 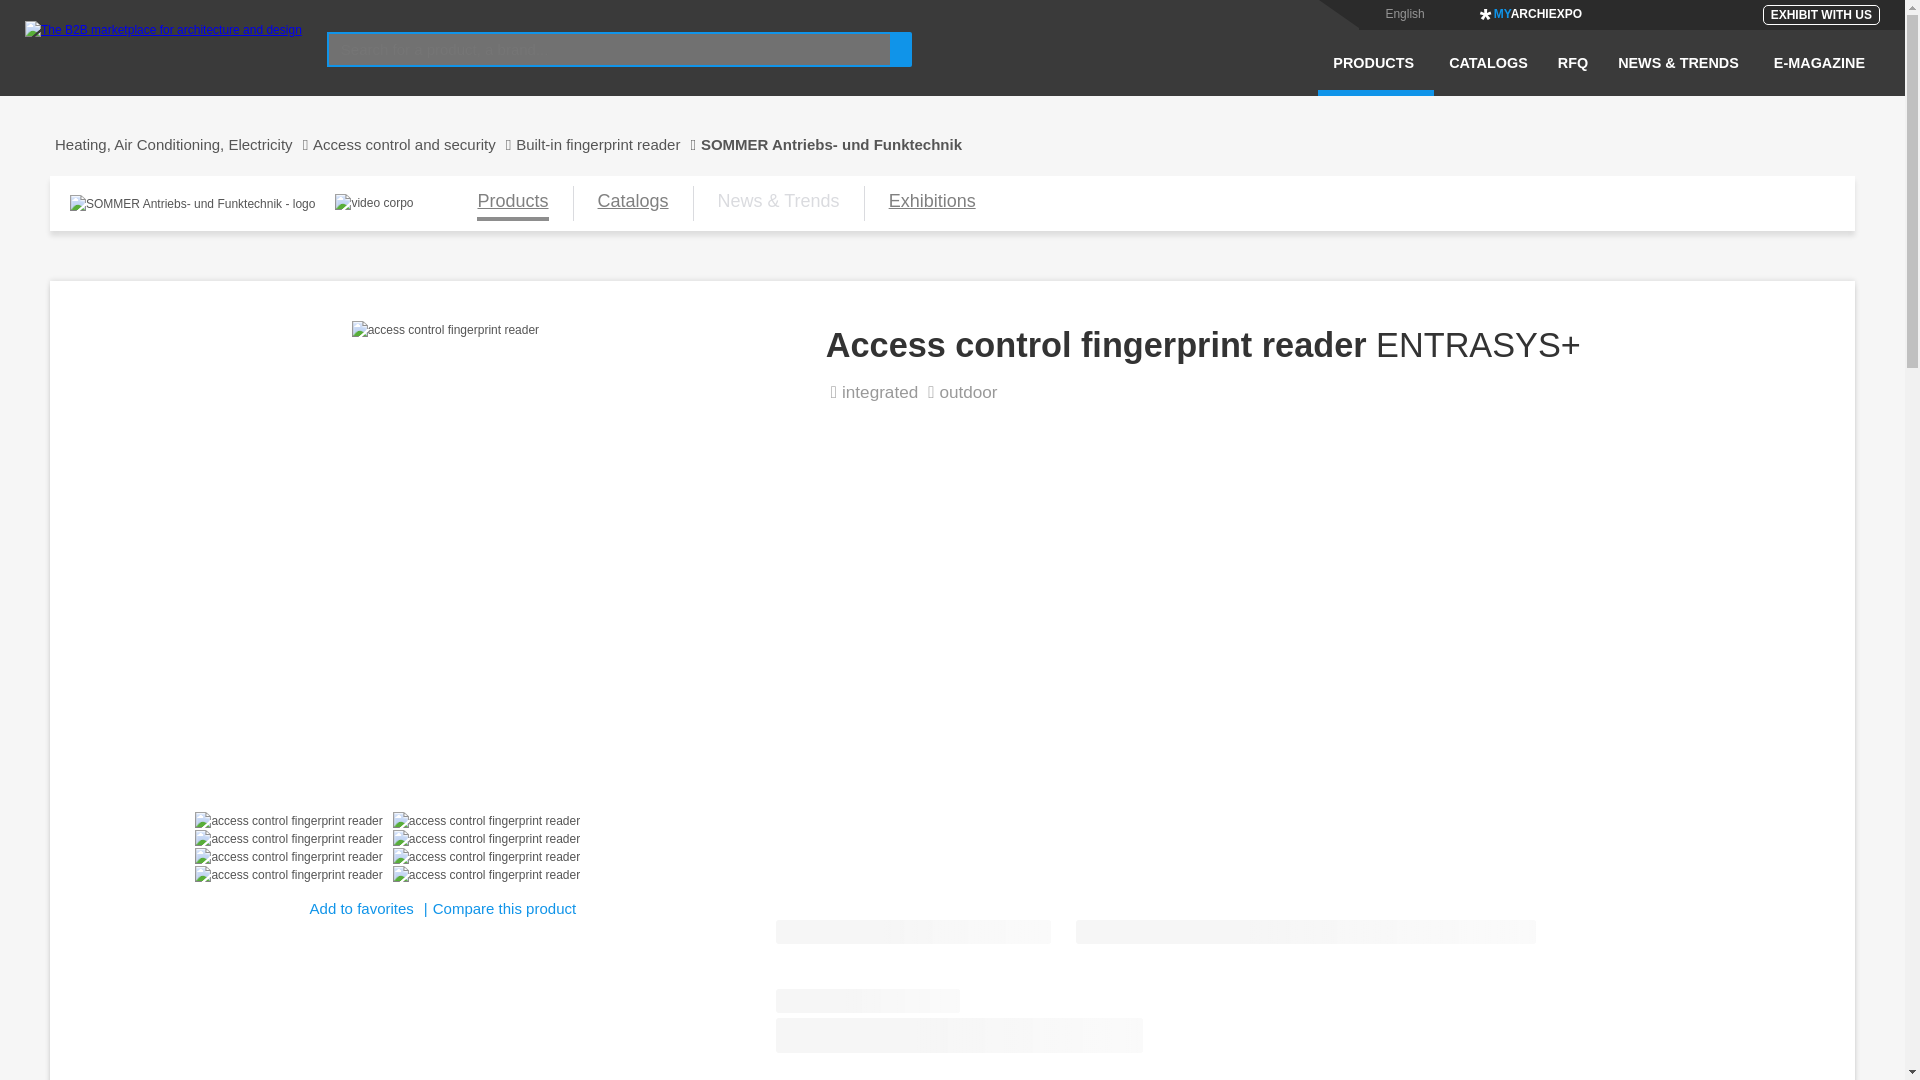 I want to click on RFQ, so click(x=1573, y=75).